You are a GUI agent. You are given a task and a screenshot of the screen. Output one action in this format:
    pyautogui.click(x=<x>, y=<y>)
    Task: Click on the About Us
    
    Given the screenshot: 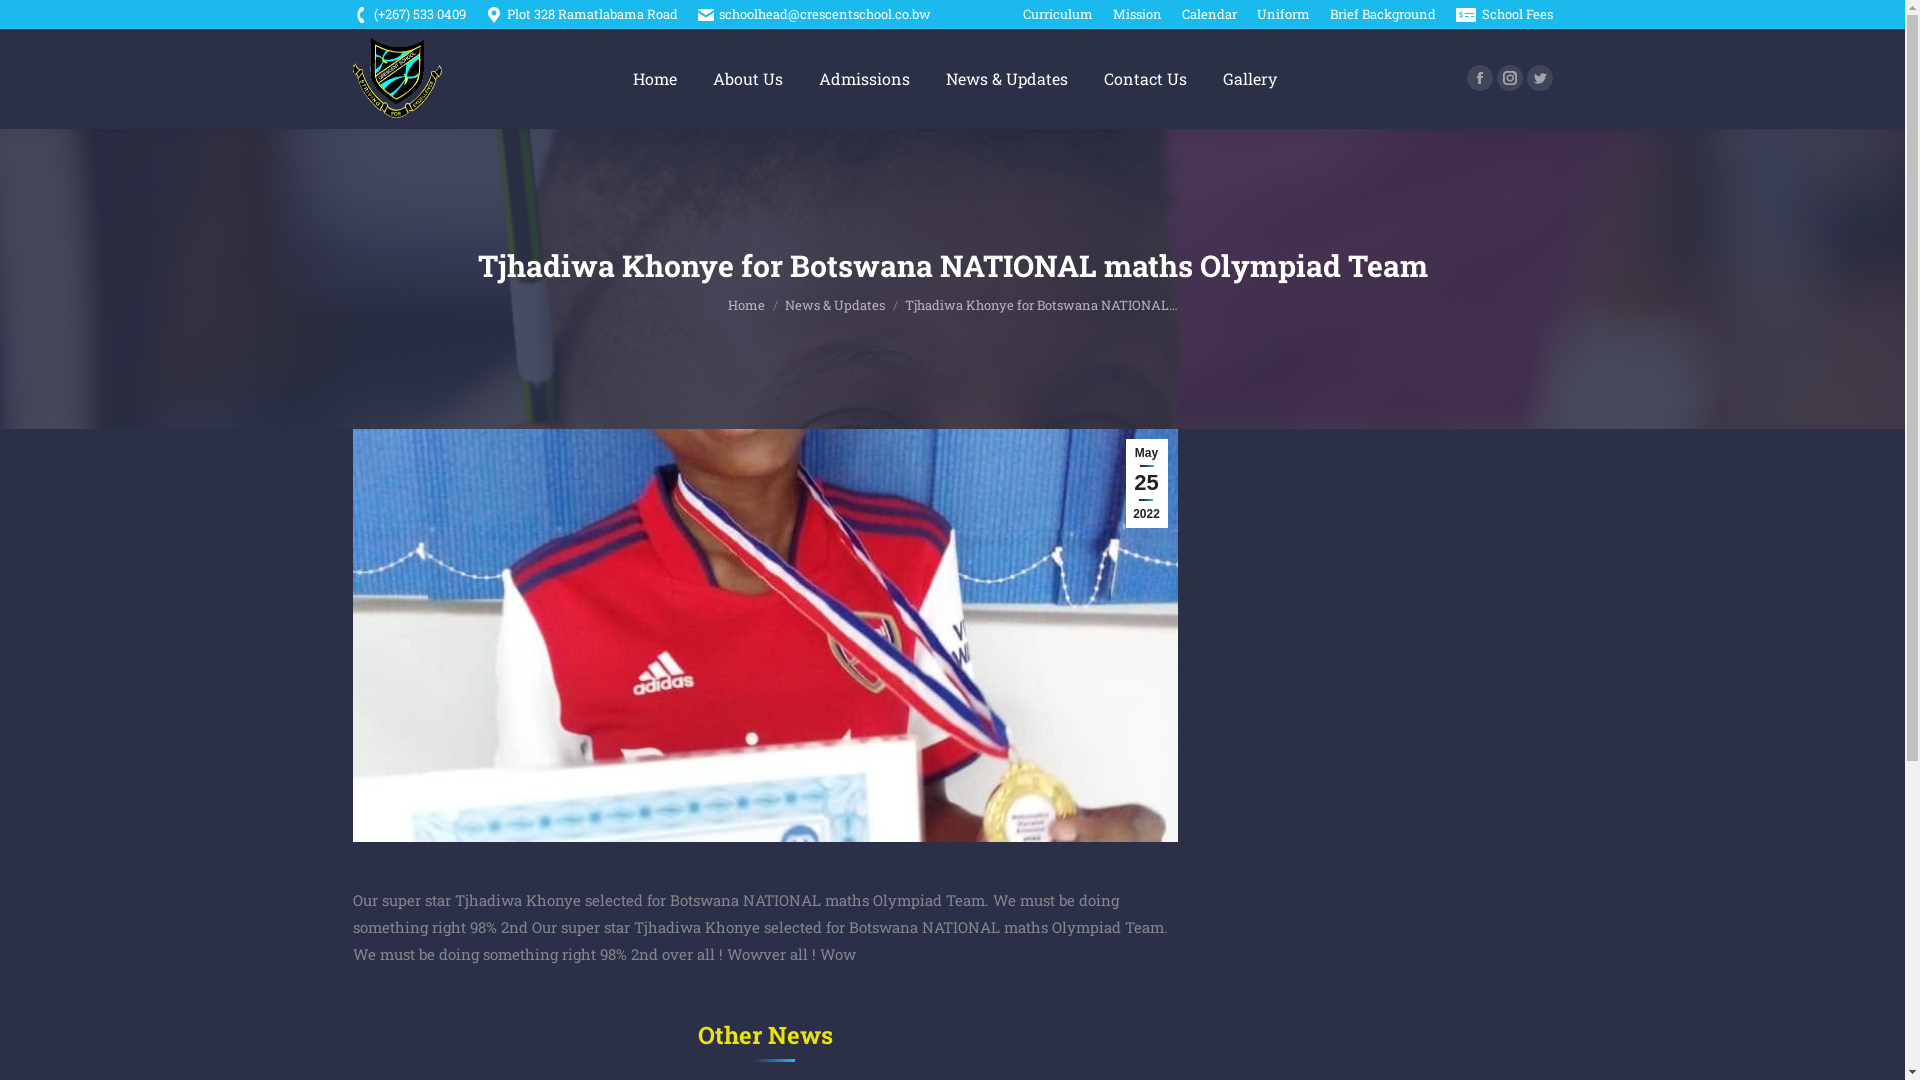 What is the action you would take?
    pyautogui.click(x=748, y=79)
    